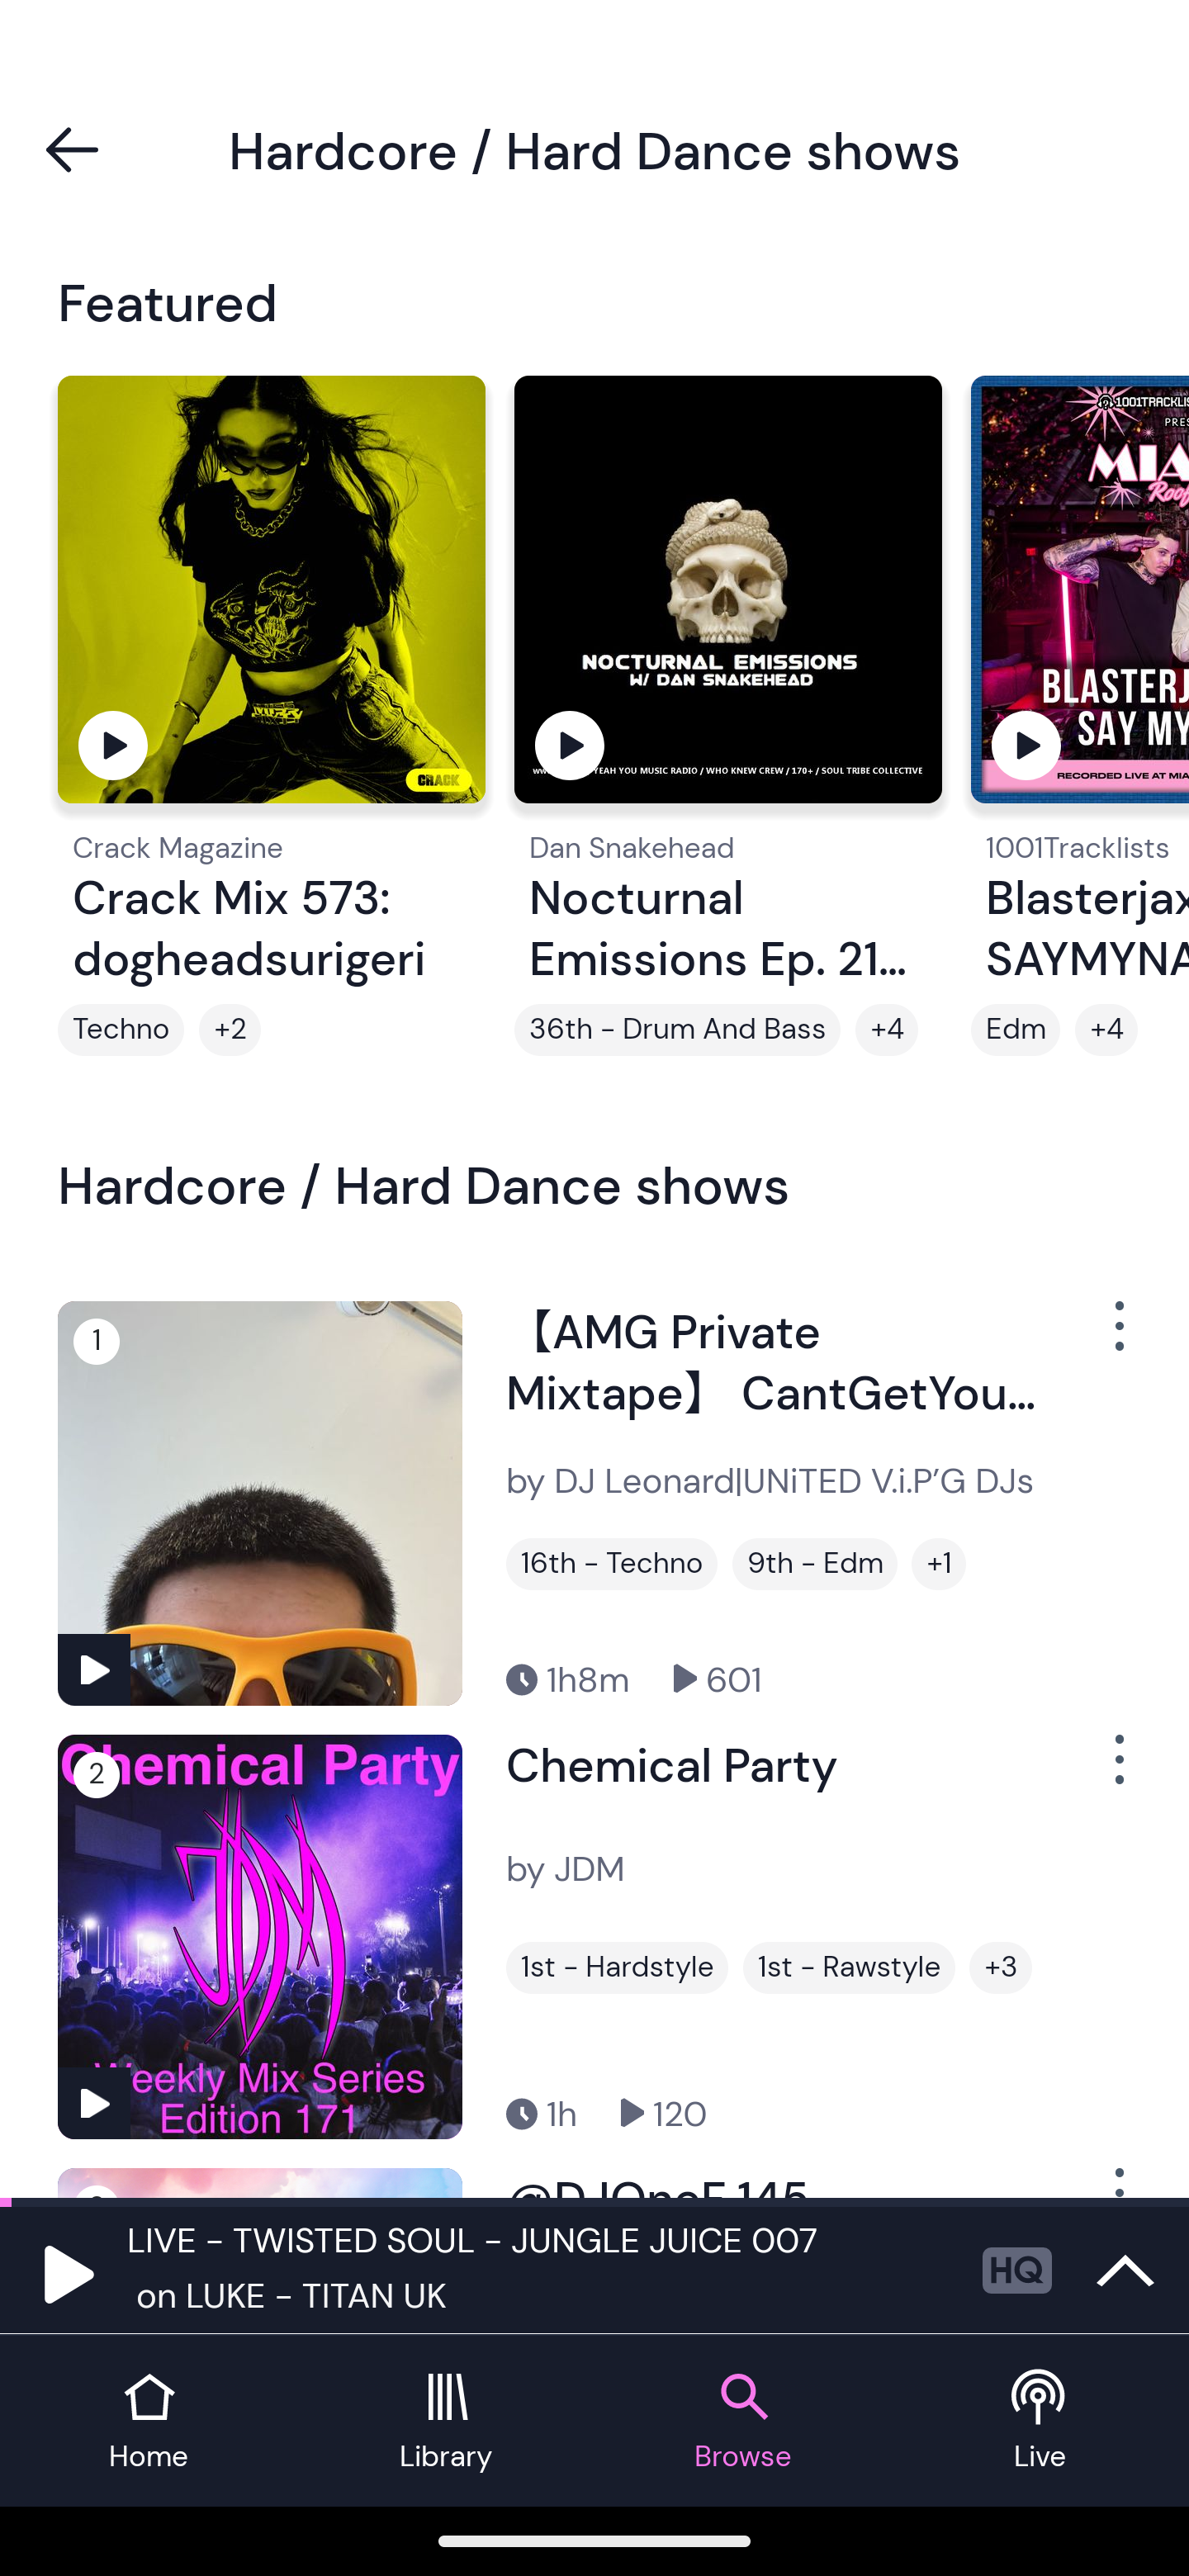 The height and width of the screenshot is (2576, 1189). Describe the element at coordinates (1116, 1772) in the screenshot. I see `Show Options Menu Button` at that location.